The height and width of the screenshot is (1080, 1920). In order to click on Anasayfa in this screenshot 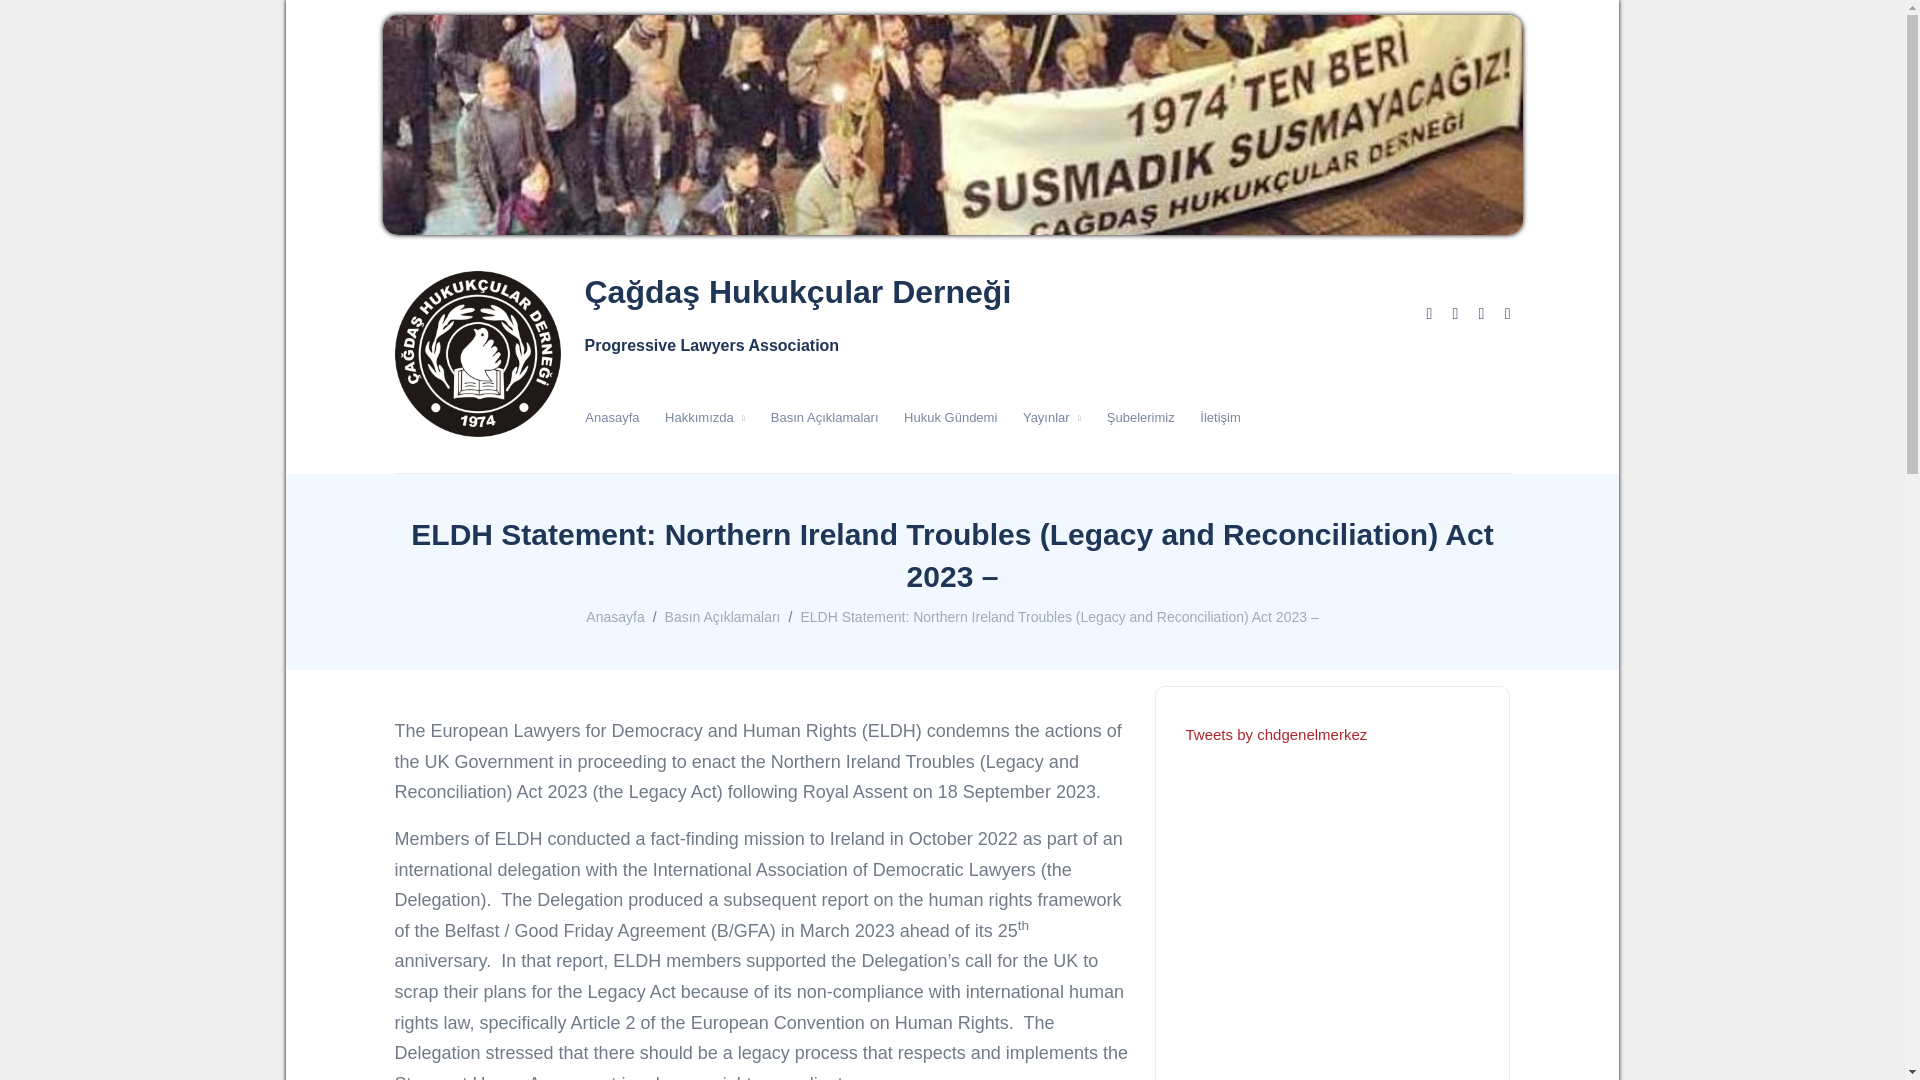, I will do `click(614, 617)`.